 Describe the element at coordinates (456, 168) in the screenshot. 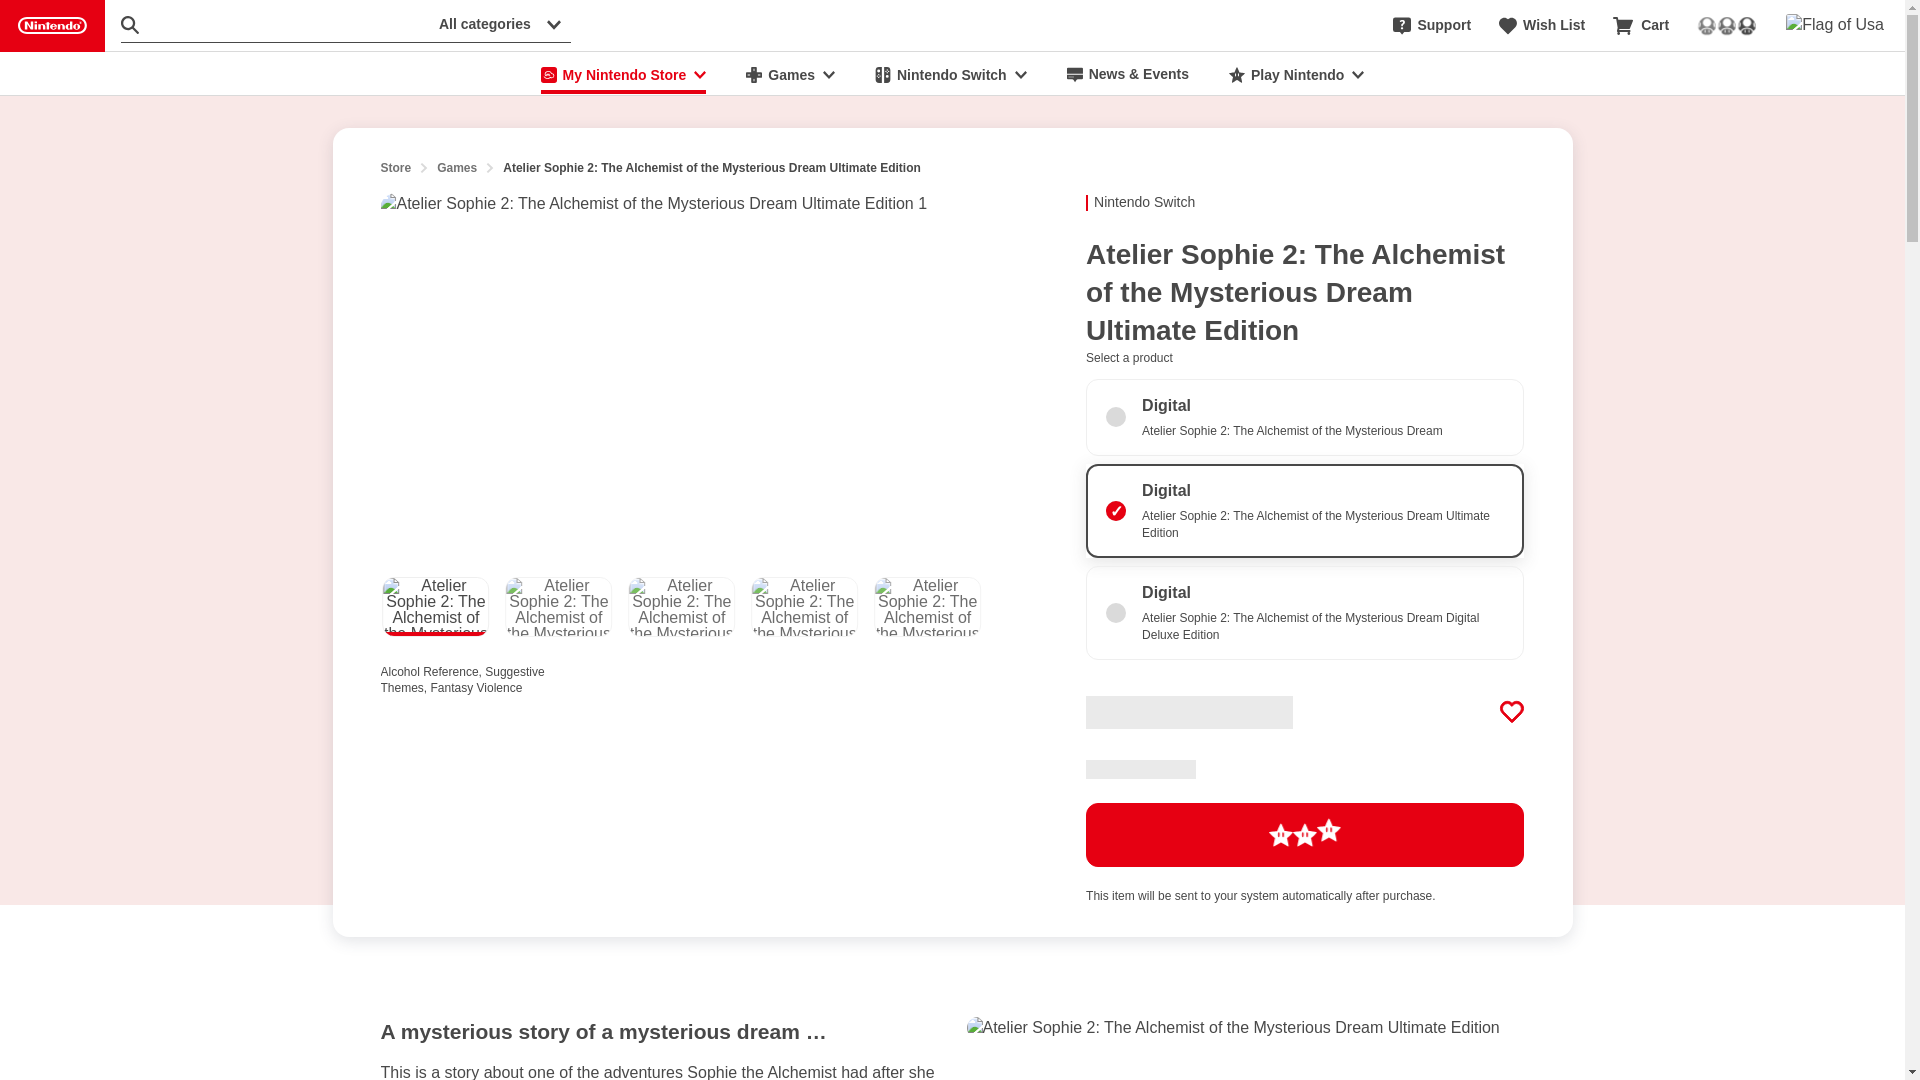

I see `Games` at that location.